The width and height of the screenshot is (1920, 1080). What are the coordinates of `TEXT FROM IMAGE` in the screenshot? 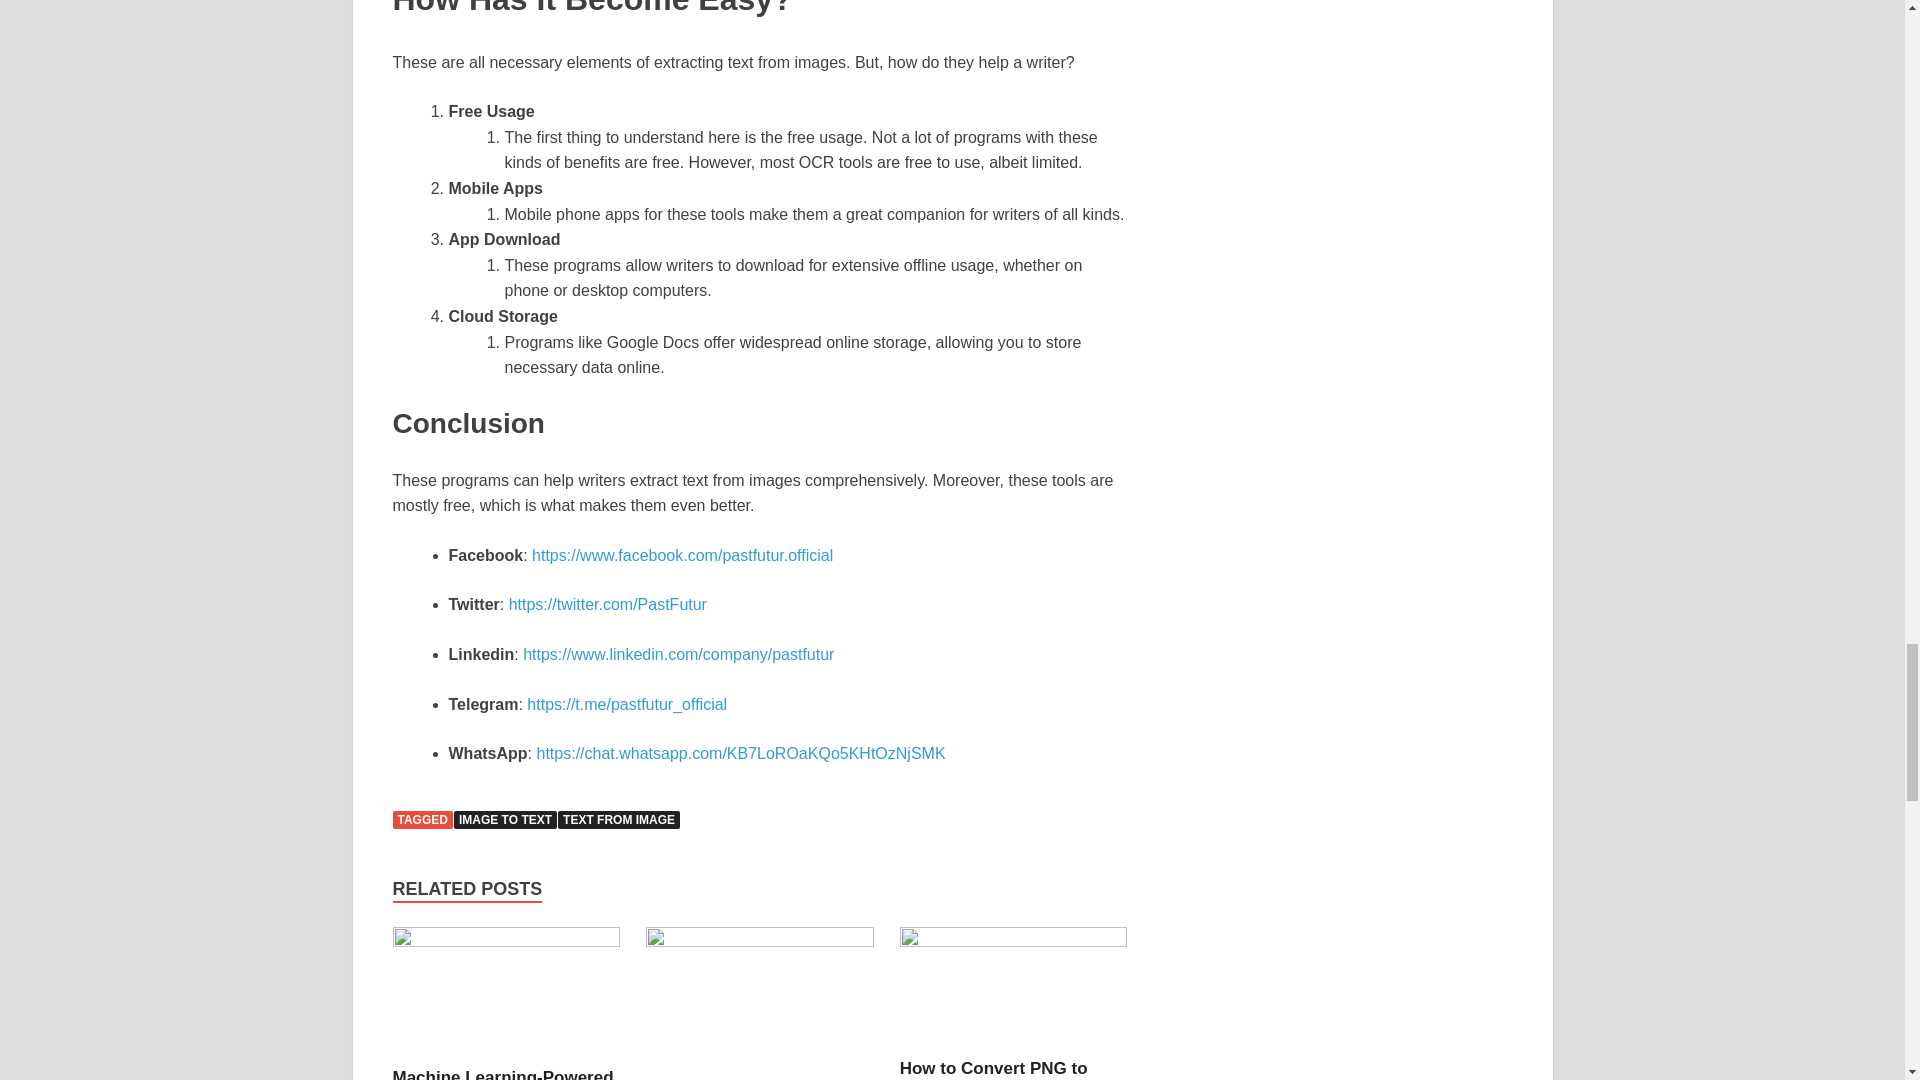 It's located at (618, 820).